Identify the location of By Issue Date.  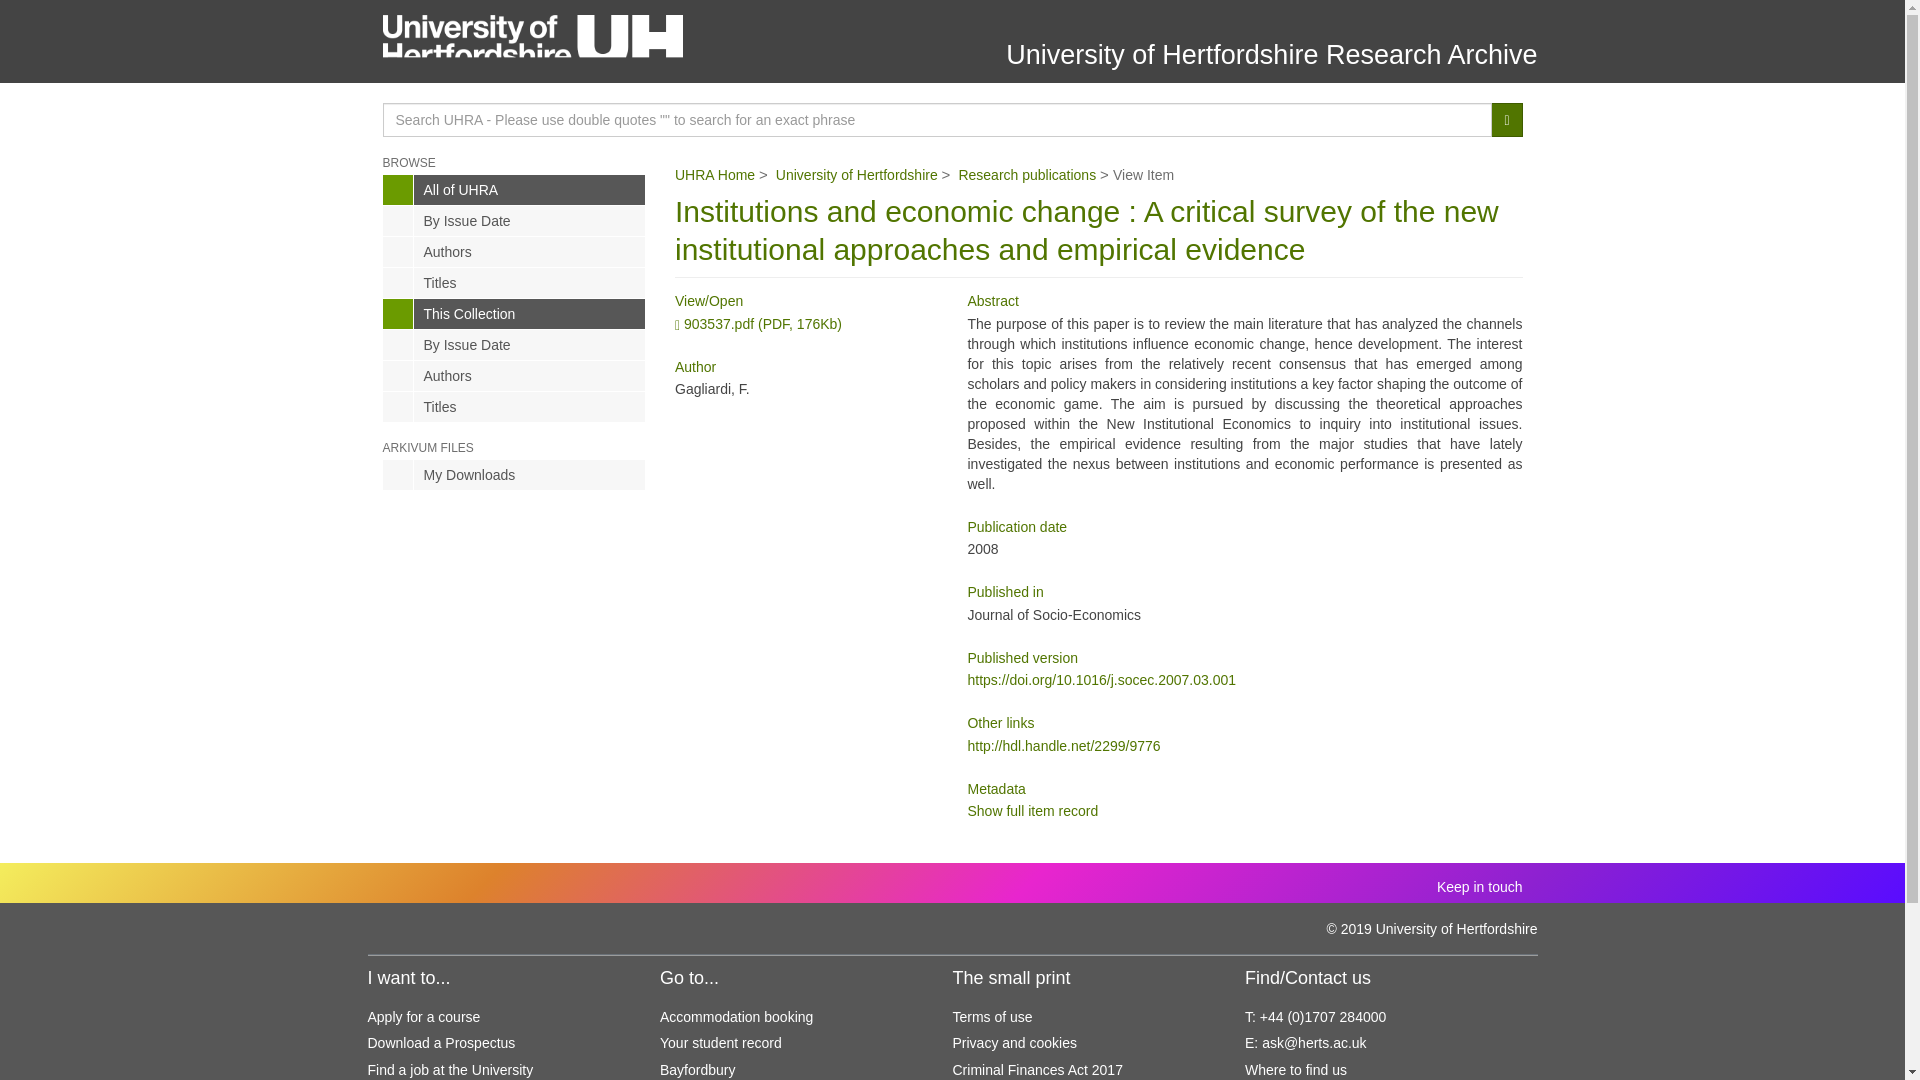
(514, 221).